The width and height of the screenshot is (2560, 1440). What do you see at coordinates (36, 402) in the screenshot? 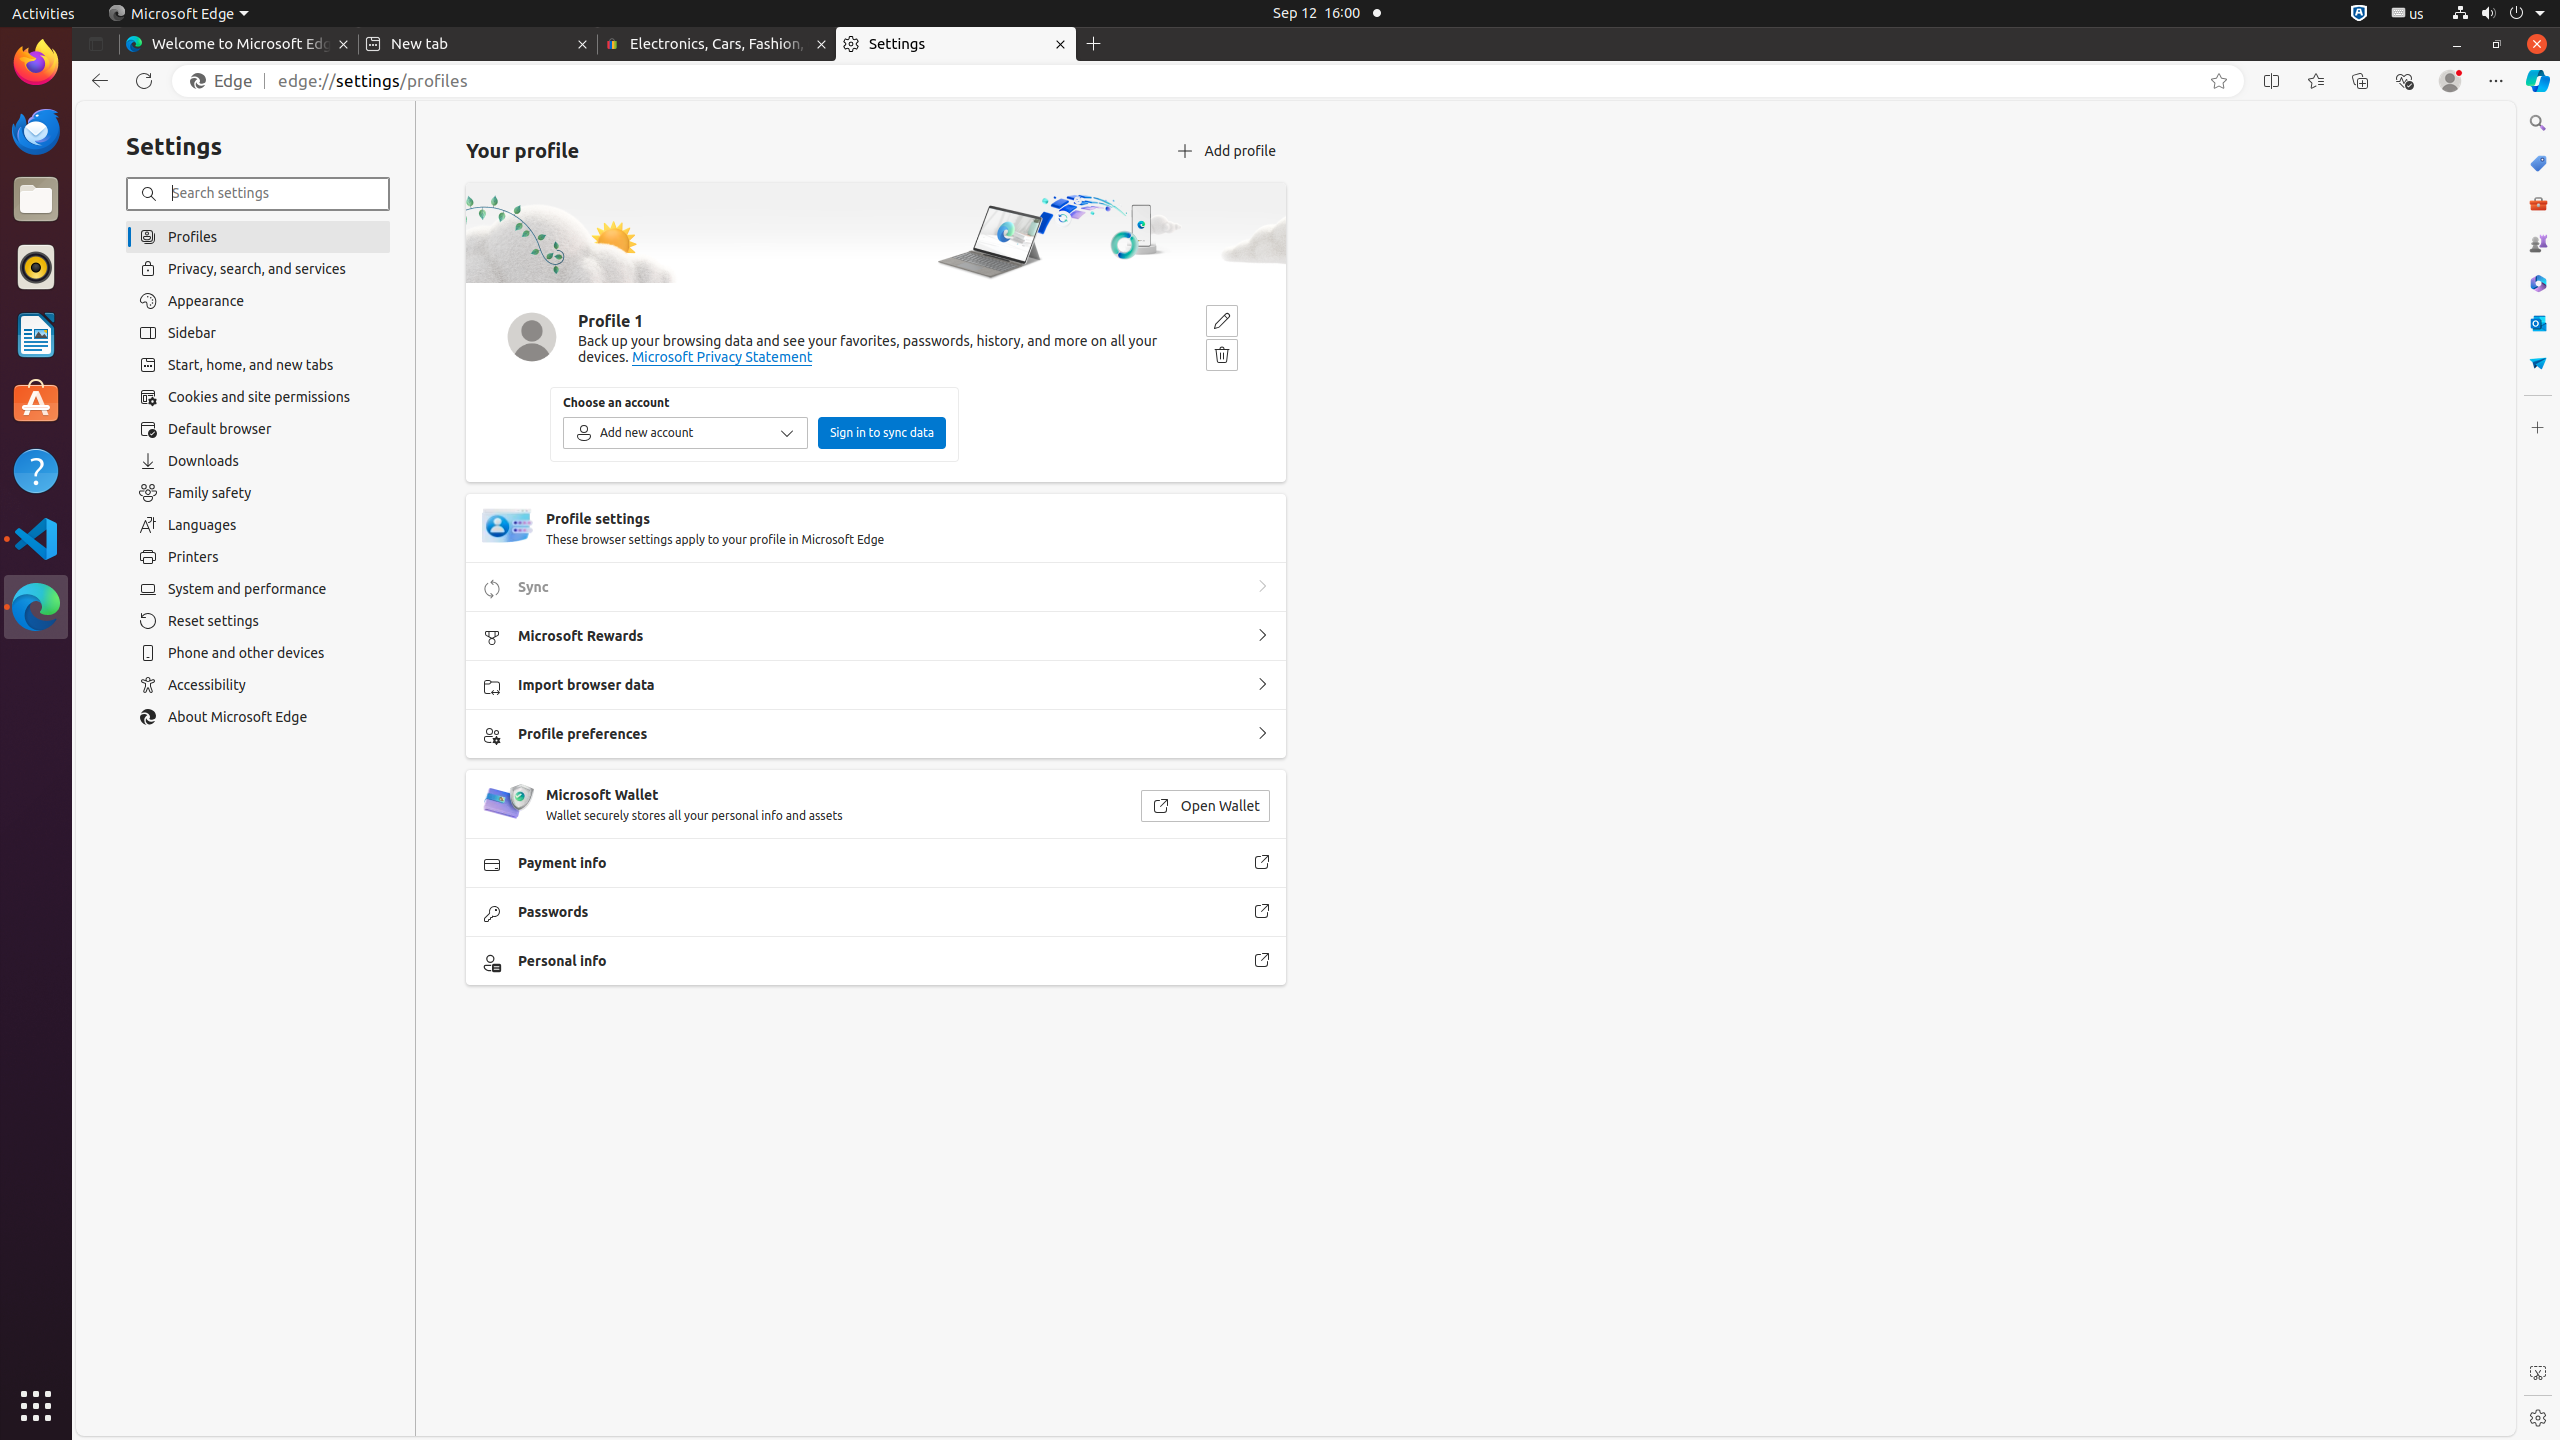
I see `Ubuntu Software` at bounding box center [36, 402].